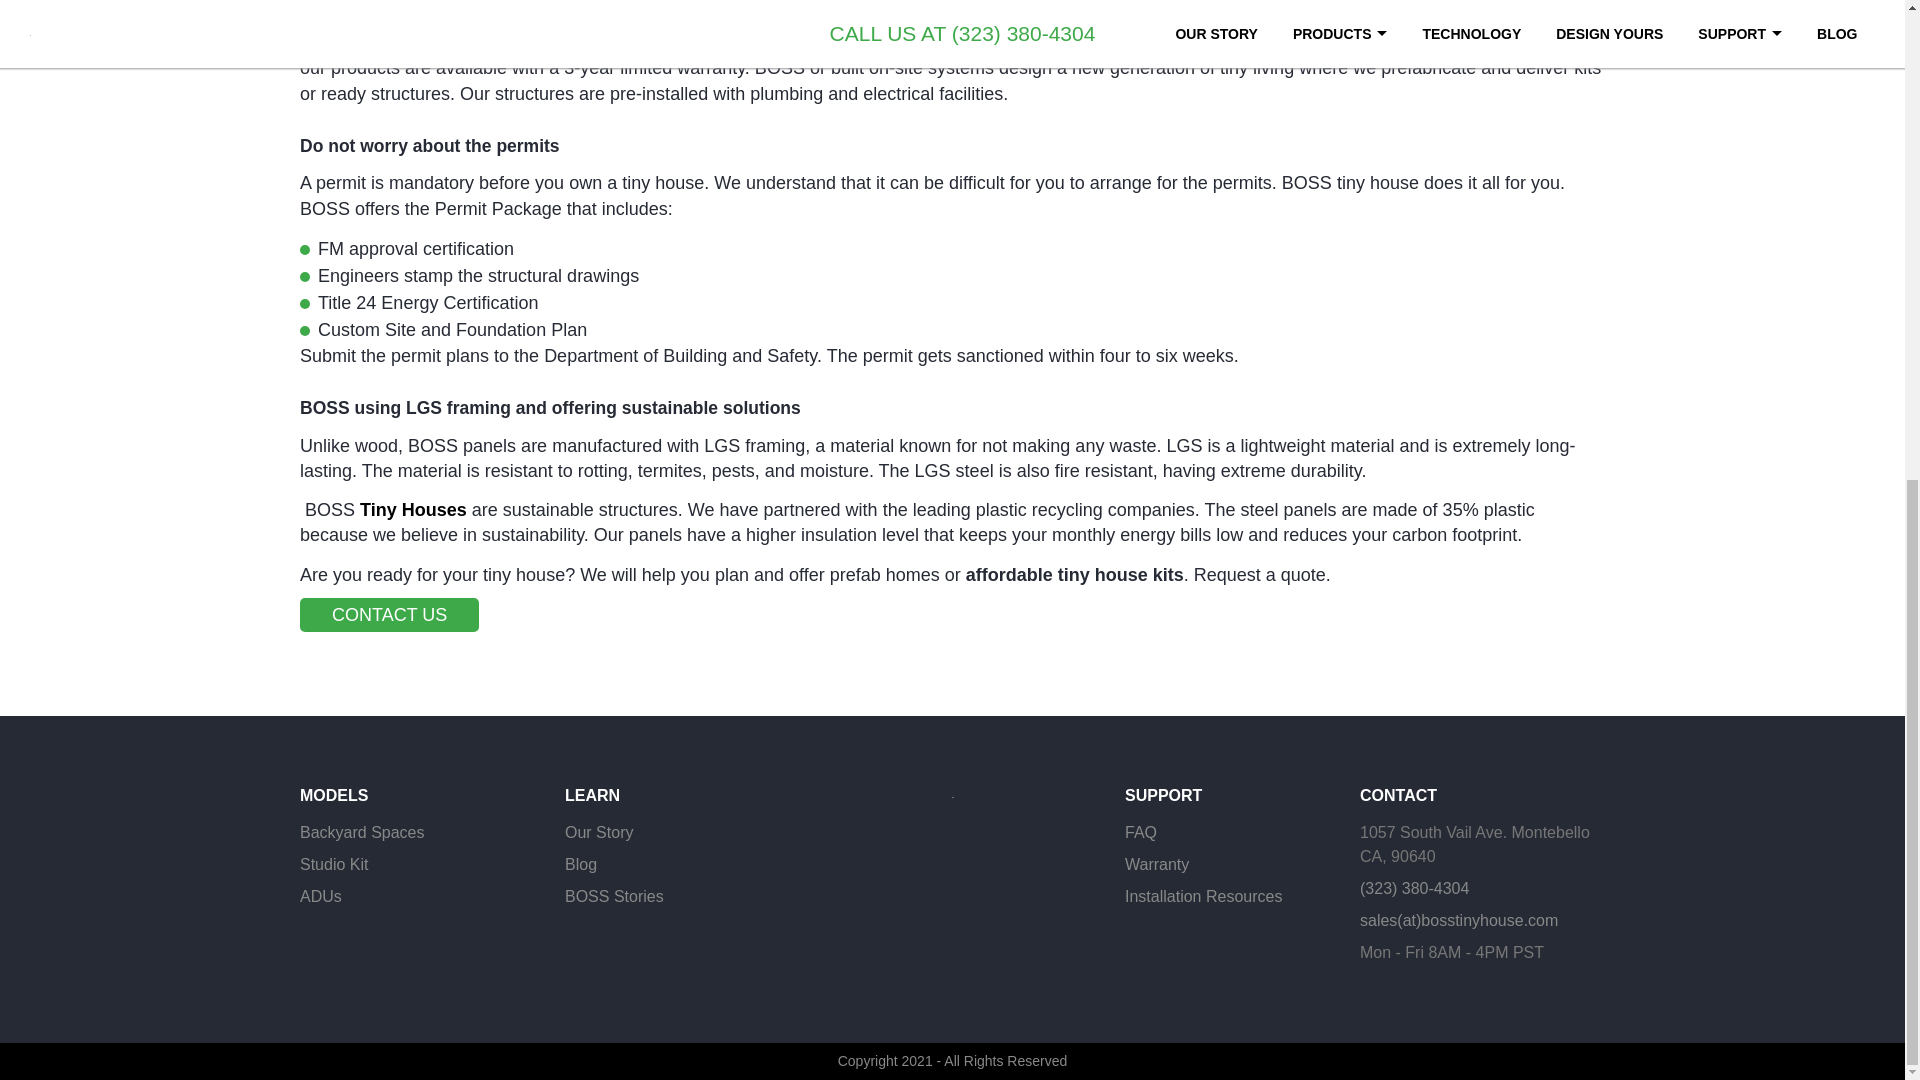 The width and height of the screenshot is (1920, 1080). I want to click on ADUs, so click(320, 896).